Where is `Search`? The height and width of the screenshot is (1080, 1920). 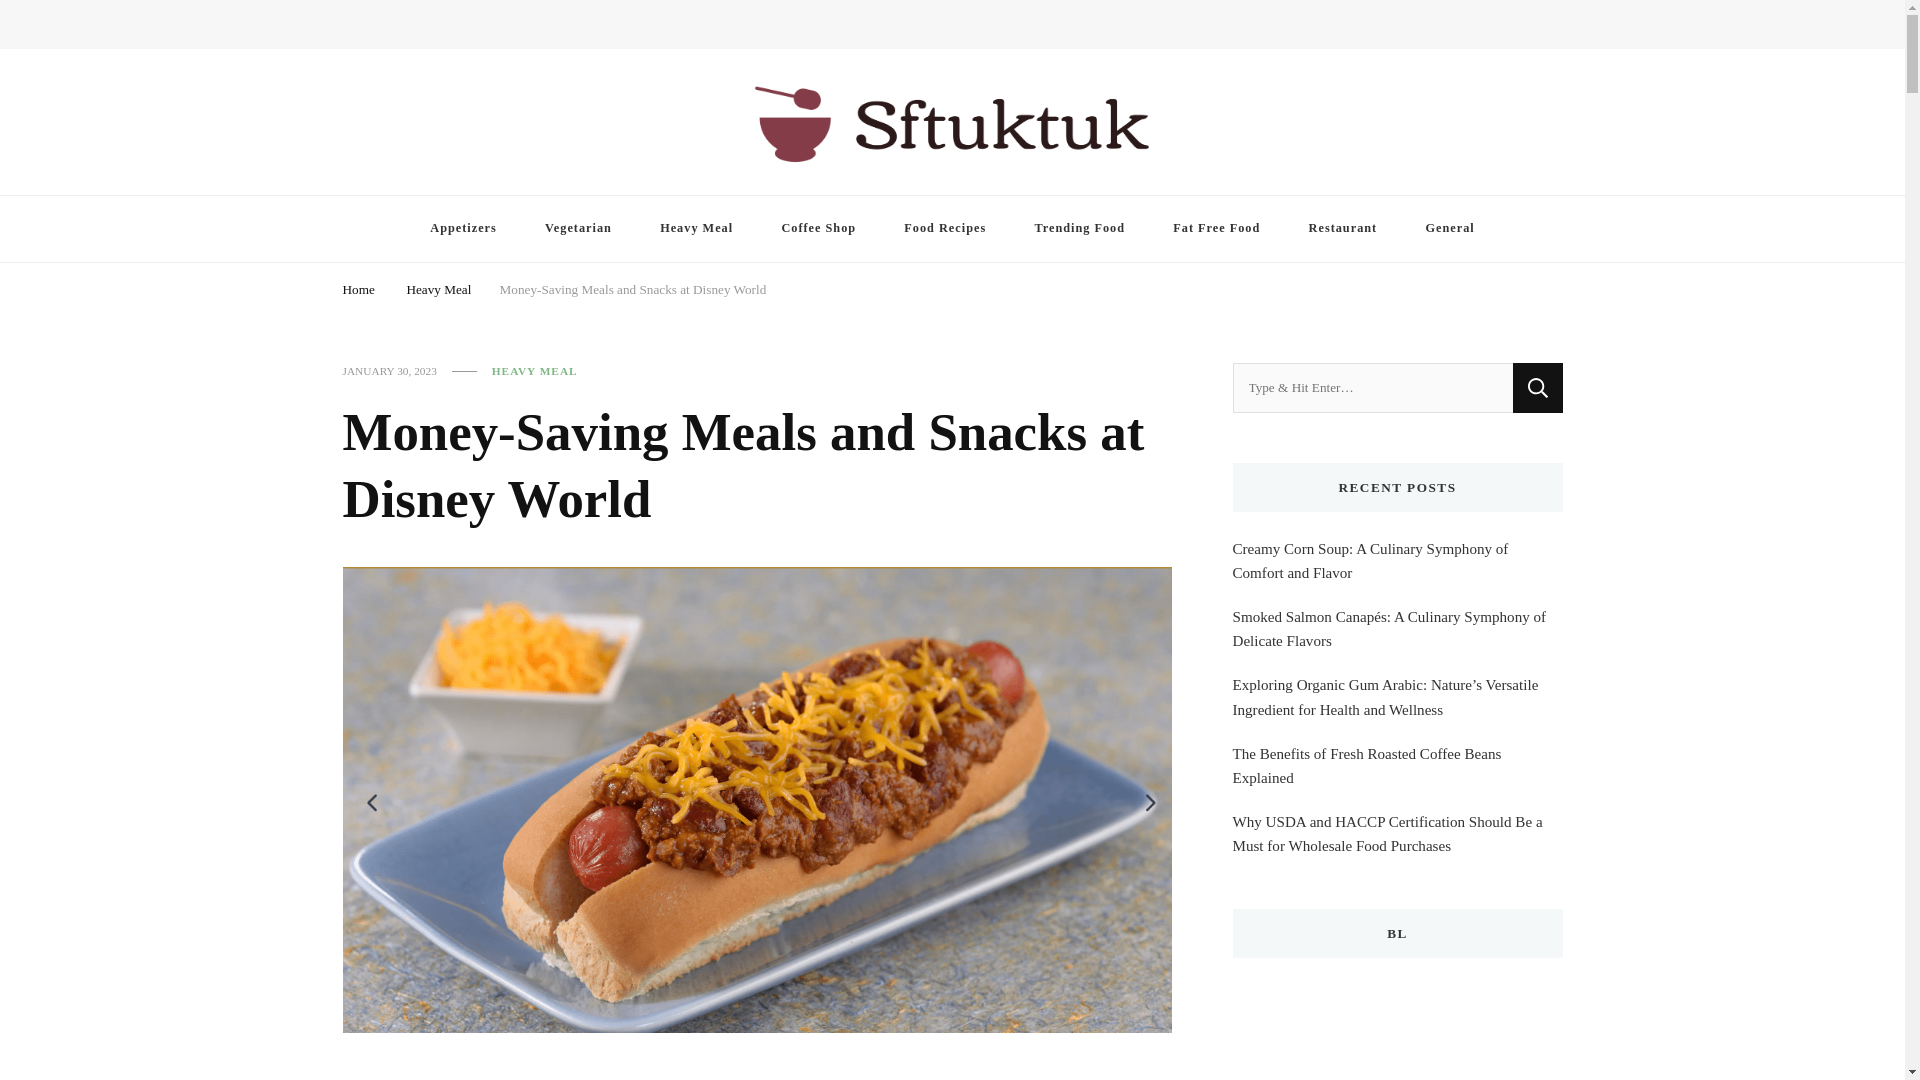 Search is located at coordinates (1537, 387).